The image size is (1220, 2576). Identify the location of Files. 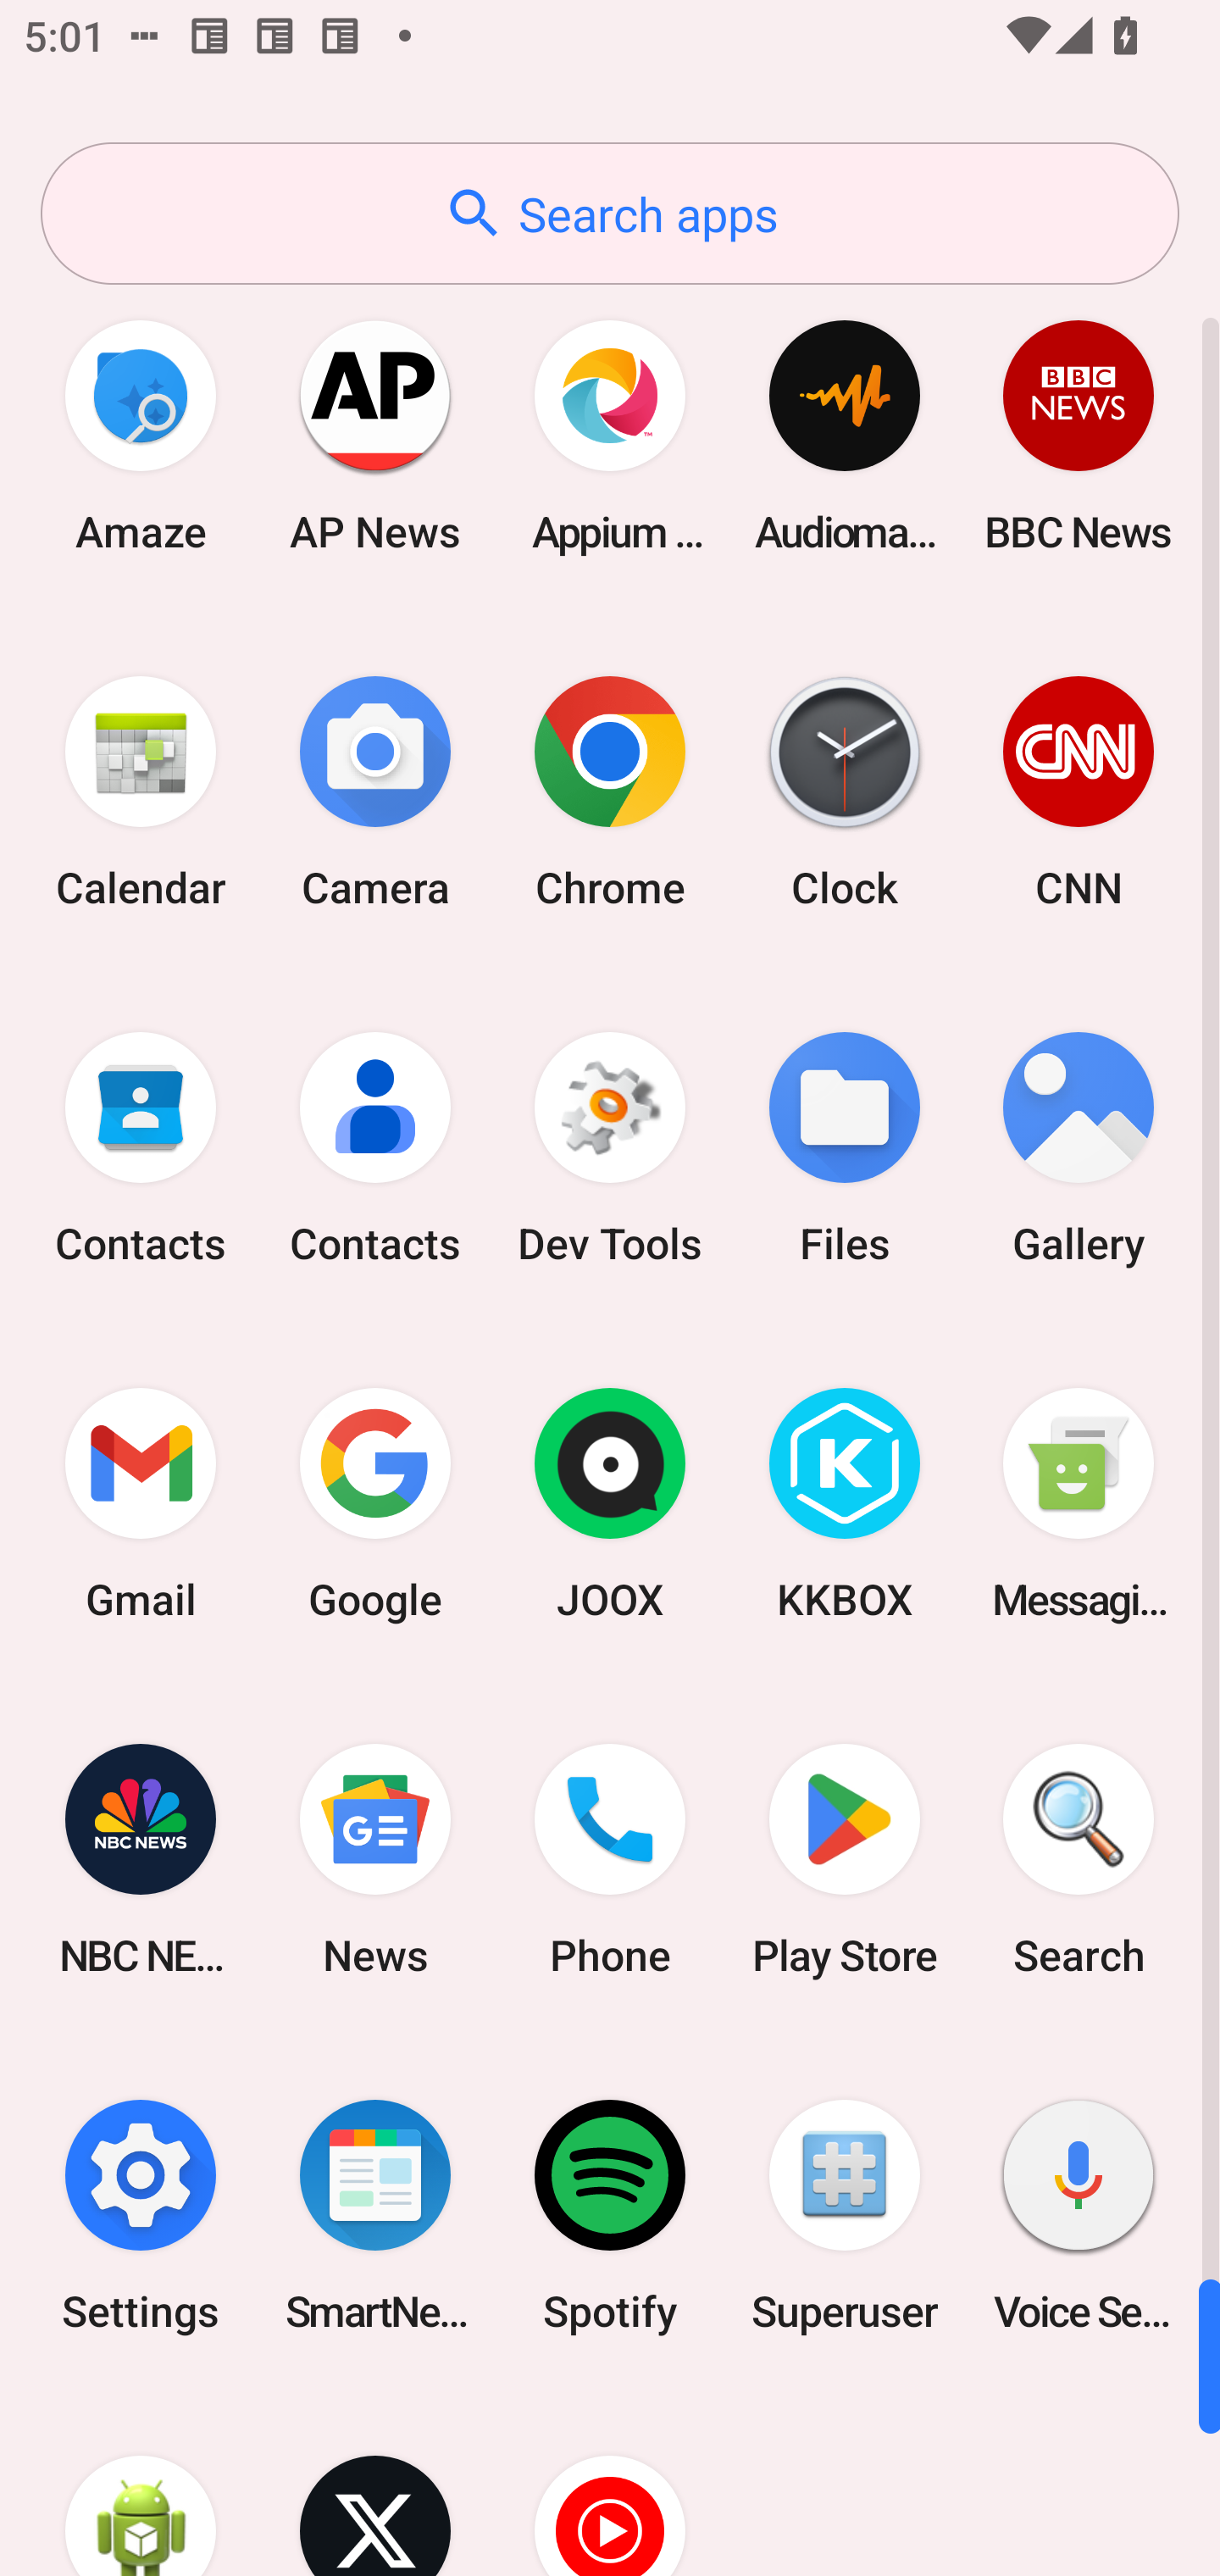
(844, 1149).